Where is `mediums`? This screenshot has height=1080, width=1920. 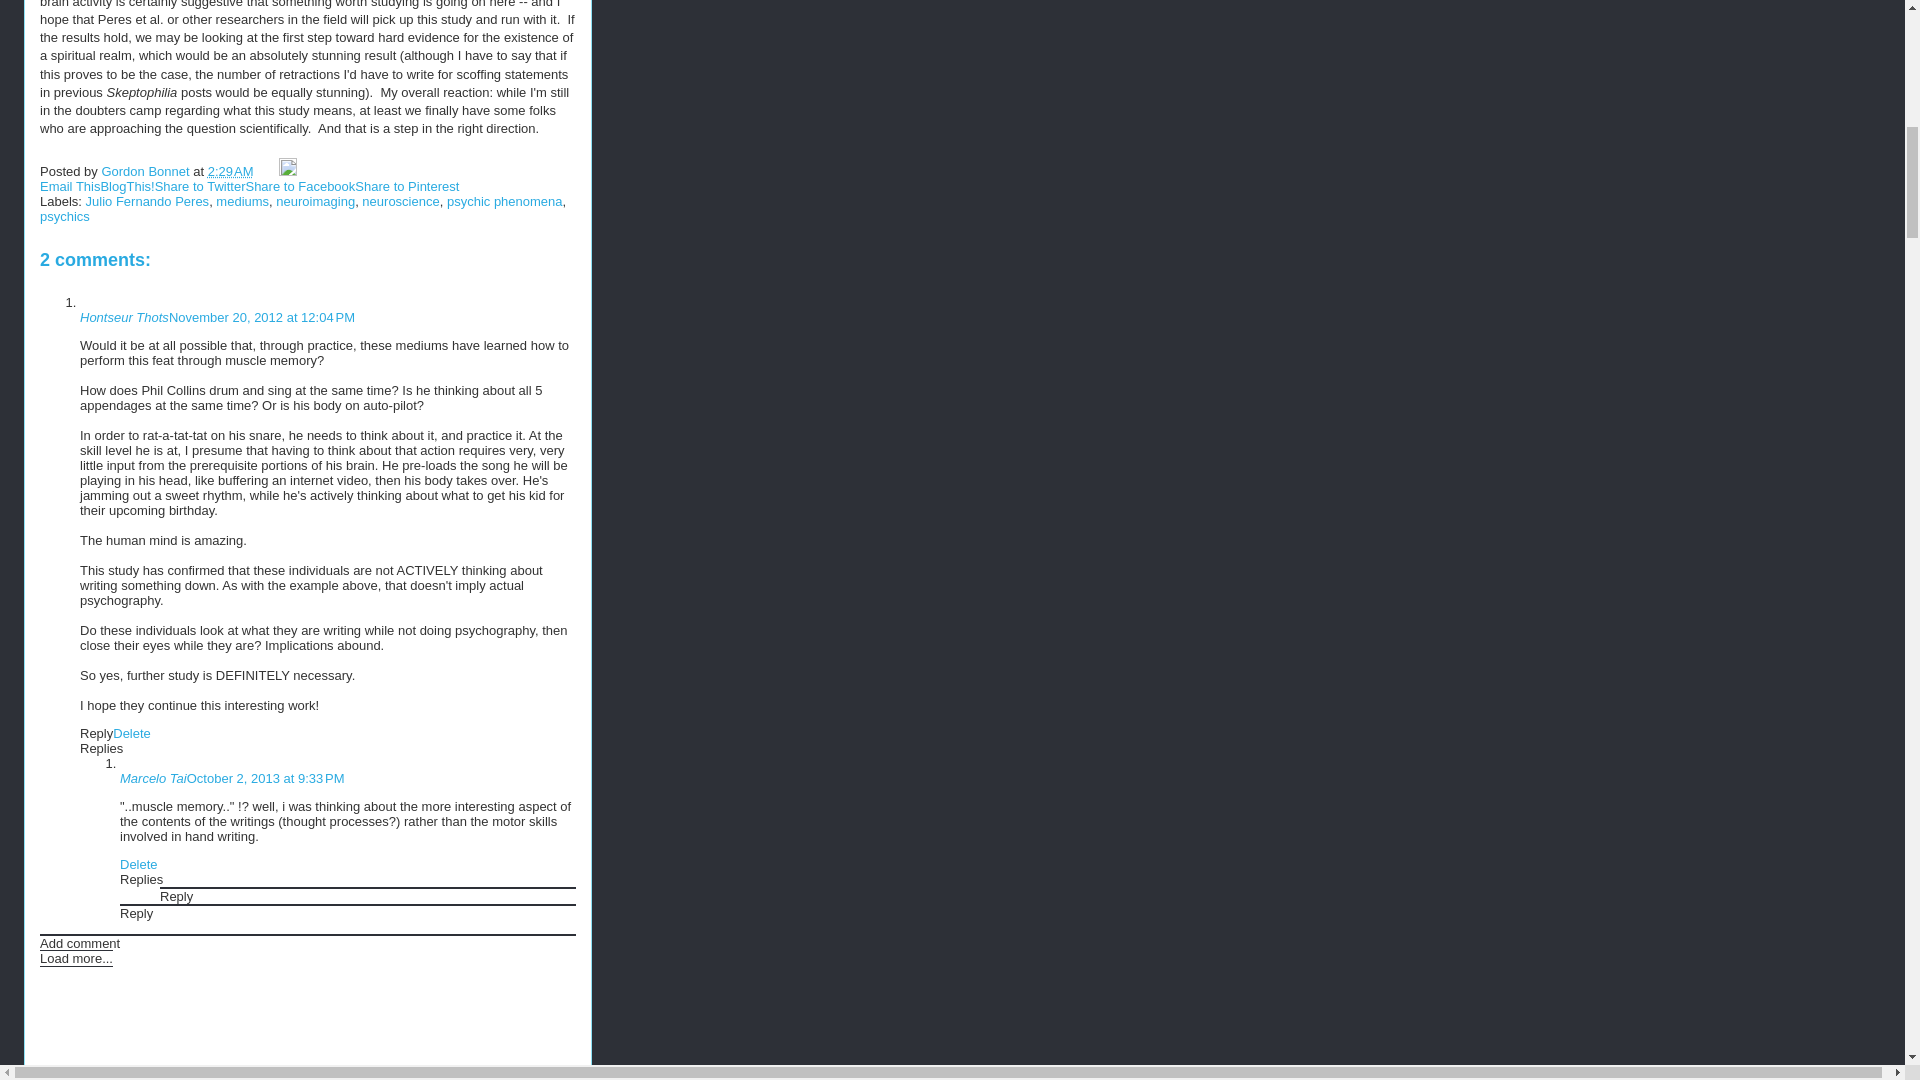
mediums is located at coordinates (242, 202).